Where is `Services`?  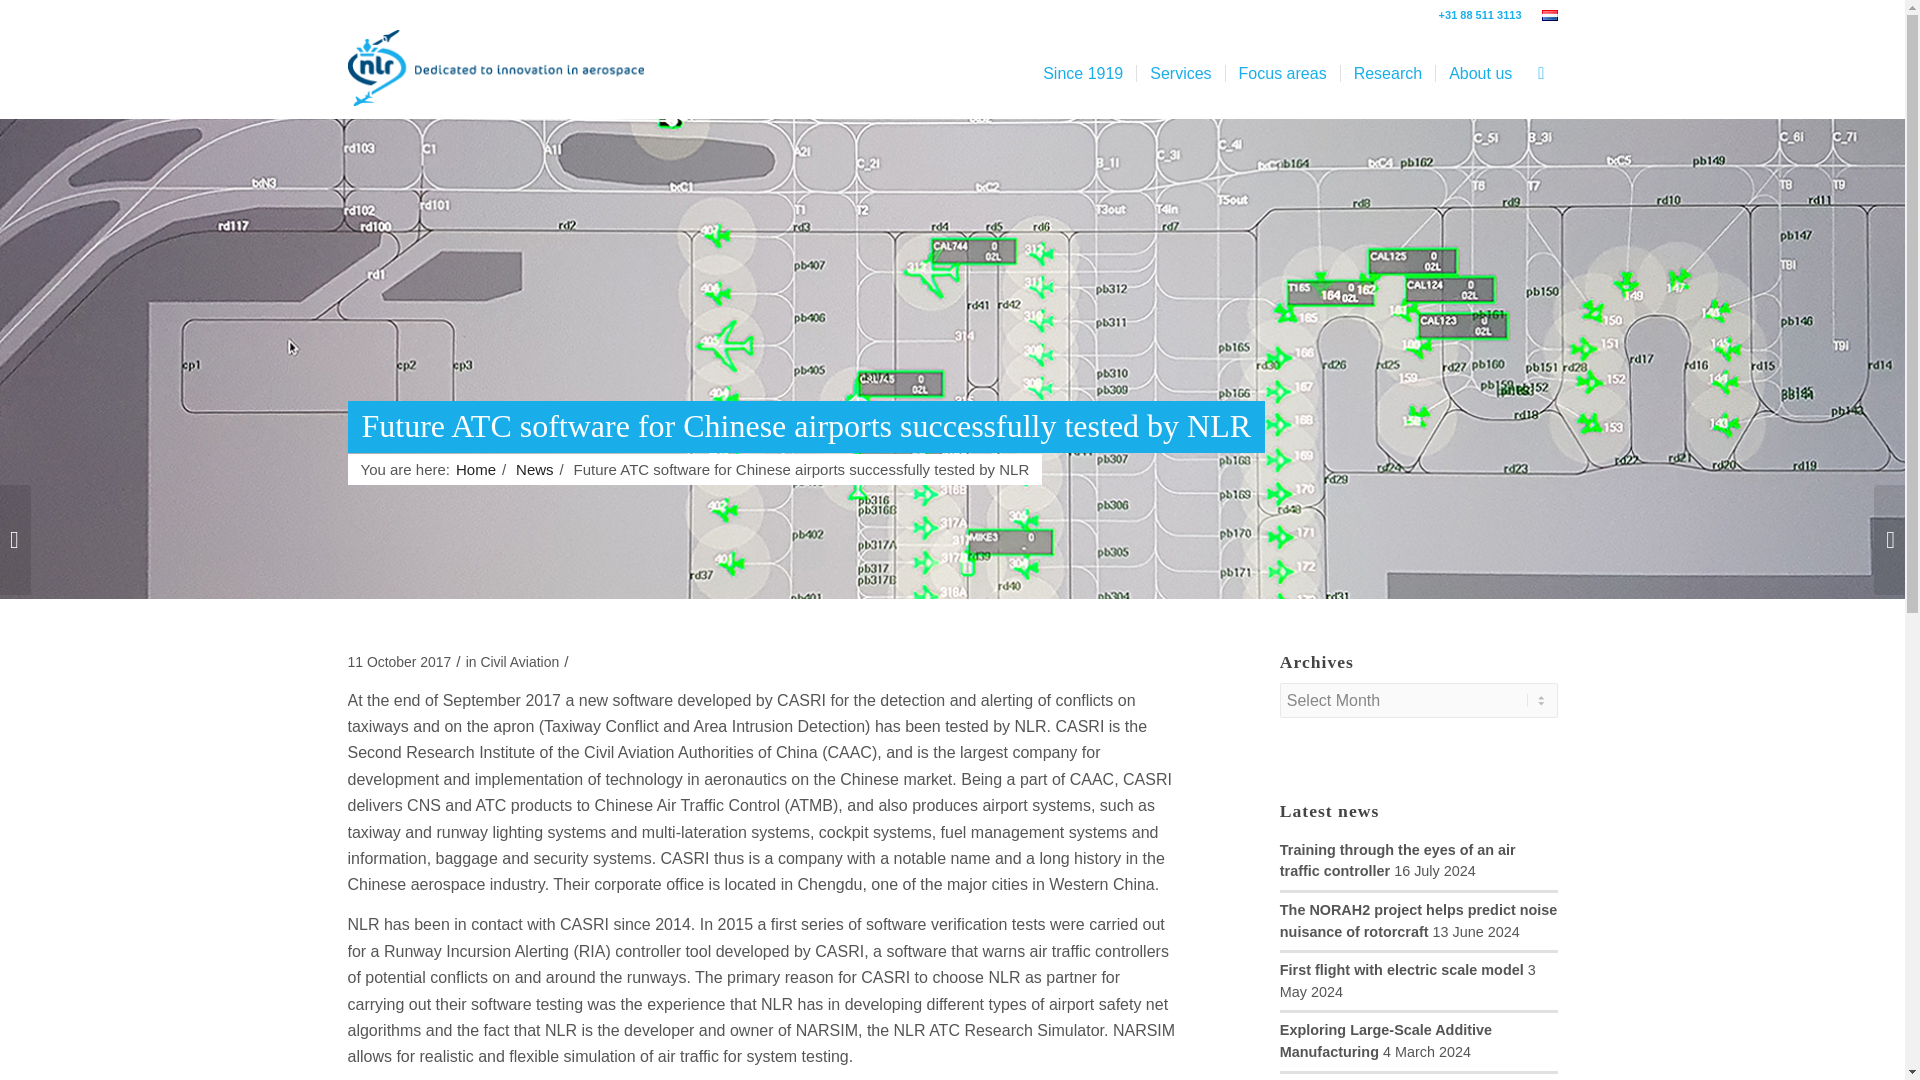
Services is located at coordinates (1180, 74).